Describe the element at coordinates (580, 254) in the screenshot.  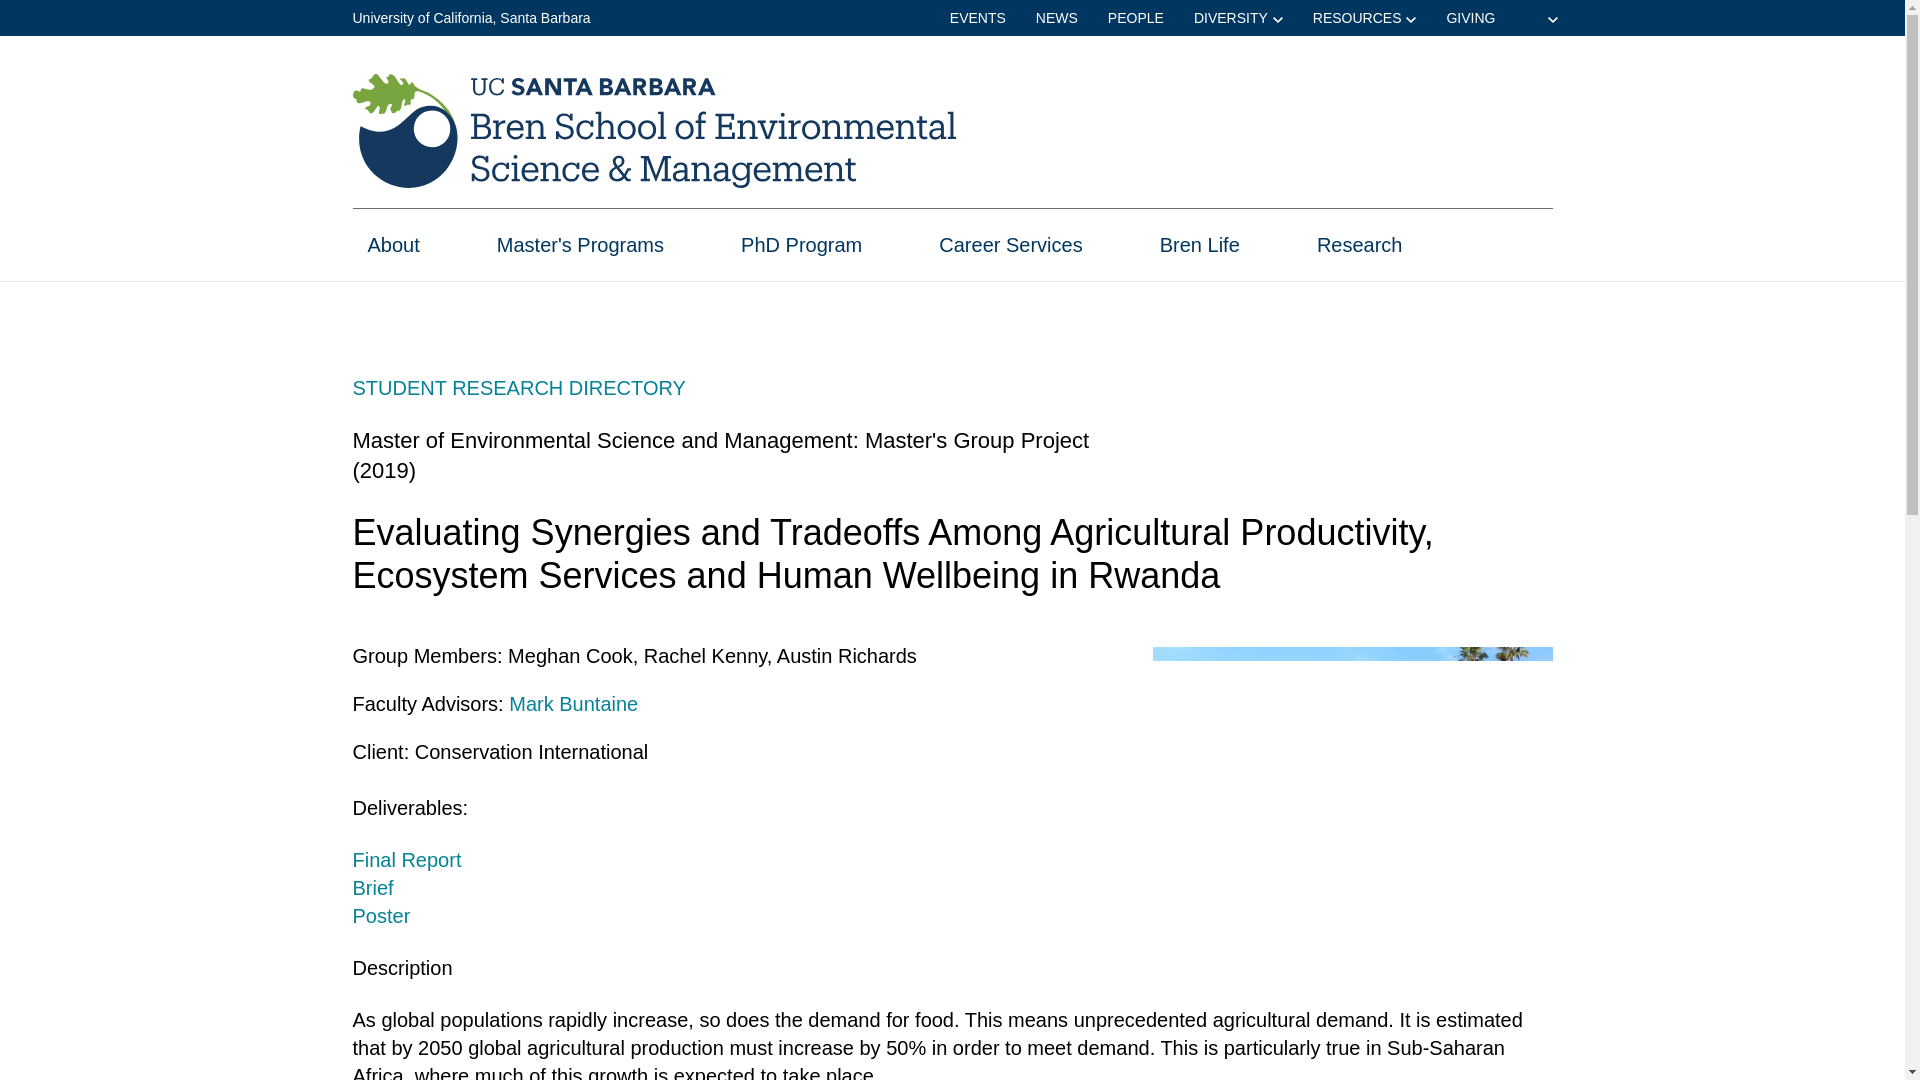
I see `Master's Programs` at that location.